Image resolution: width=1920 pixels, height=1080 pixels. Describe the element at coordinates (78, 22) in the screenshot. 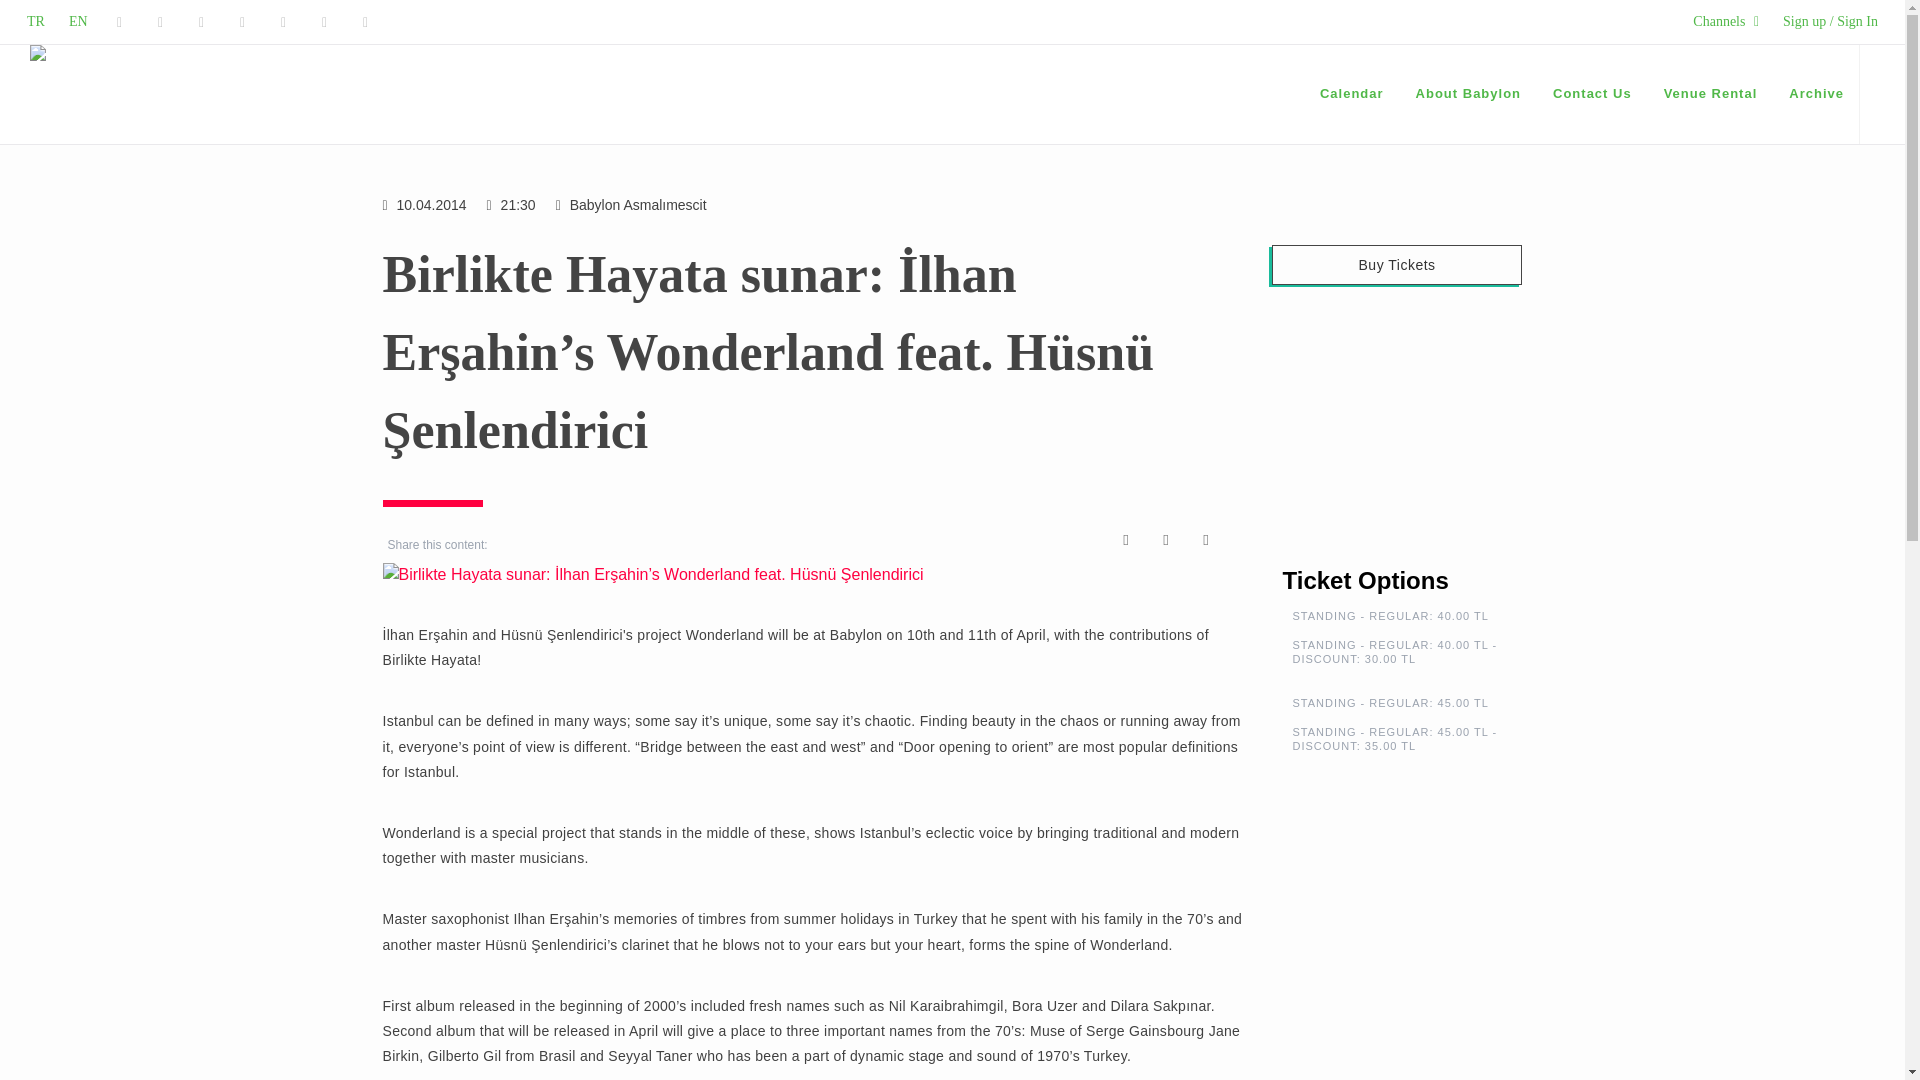

I see `EN` at that location.